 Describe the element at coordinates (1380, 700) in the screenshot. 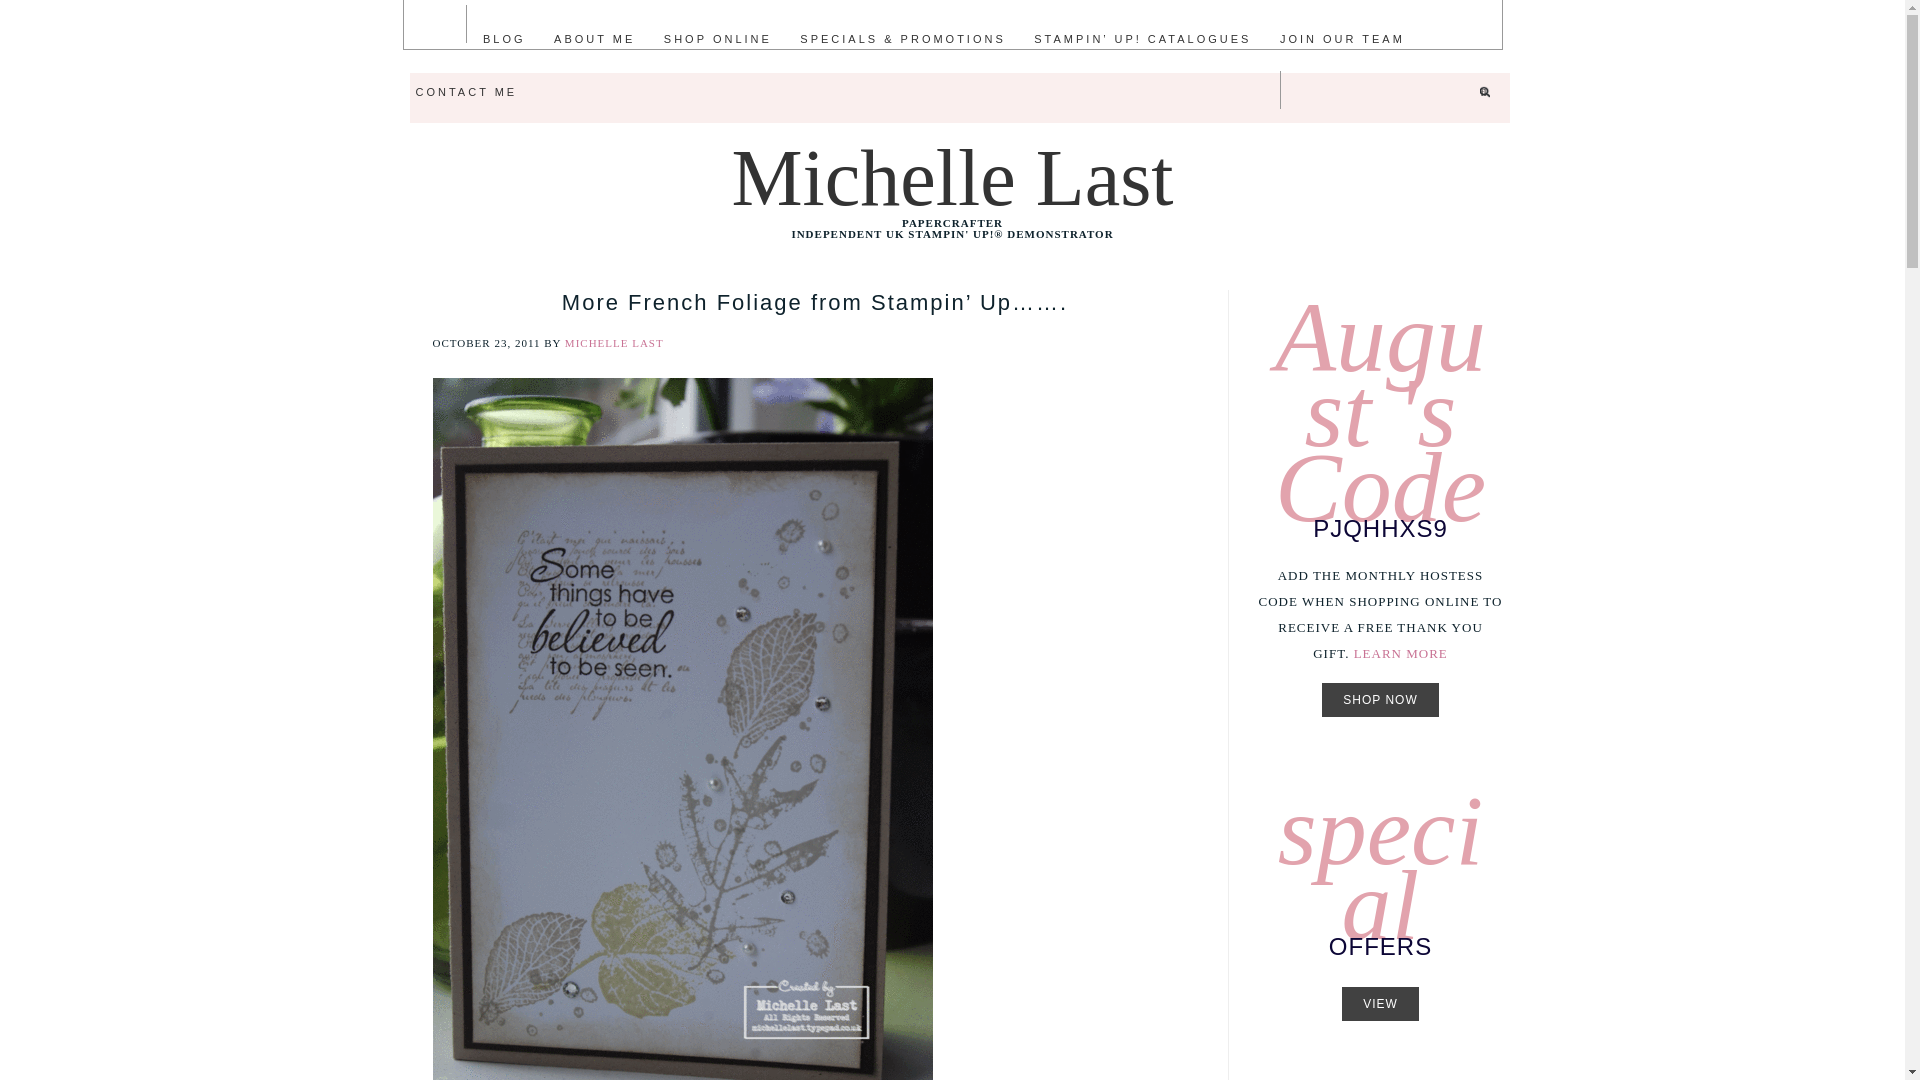

I see `SHOP NOW` at that location.